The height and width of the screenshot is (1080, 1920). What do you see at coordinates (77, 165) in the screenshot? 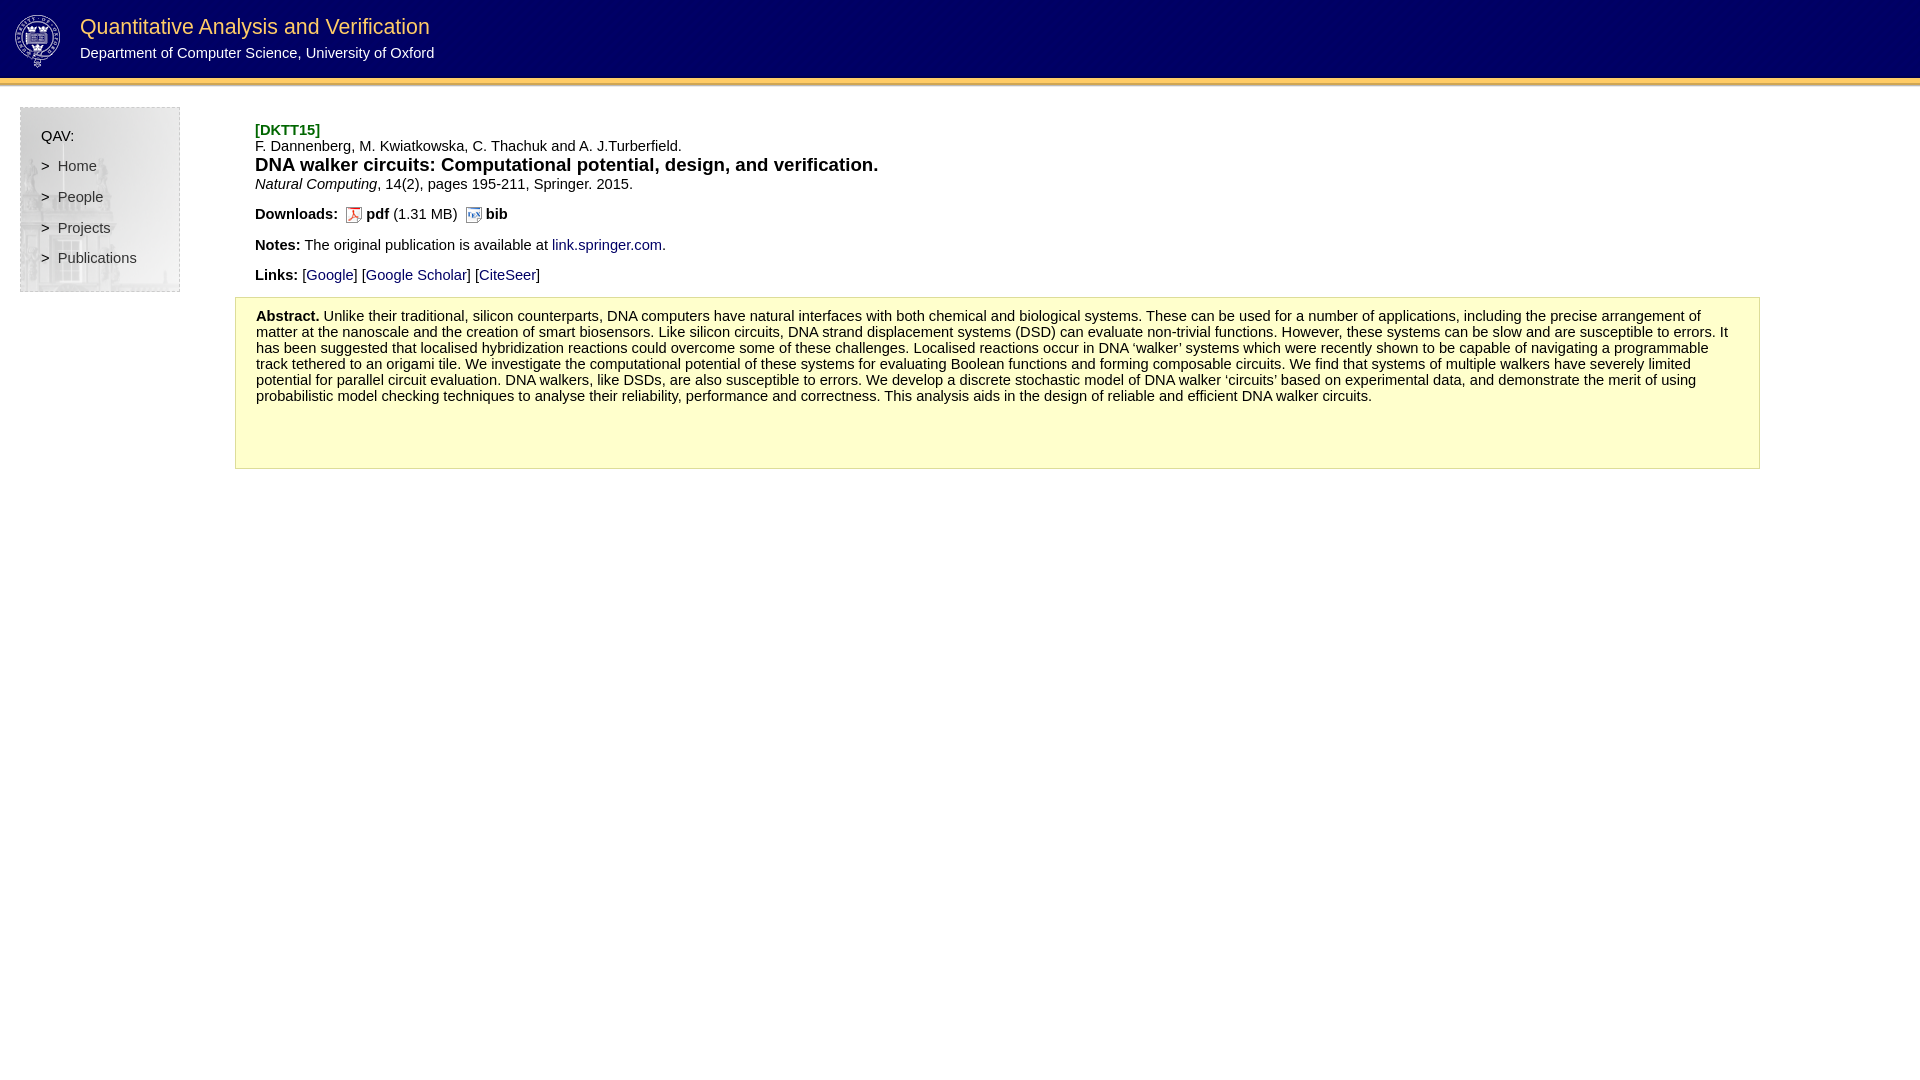
I see `Home` at bounding box center [77, 165].